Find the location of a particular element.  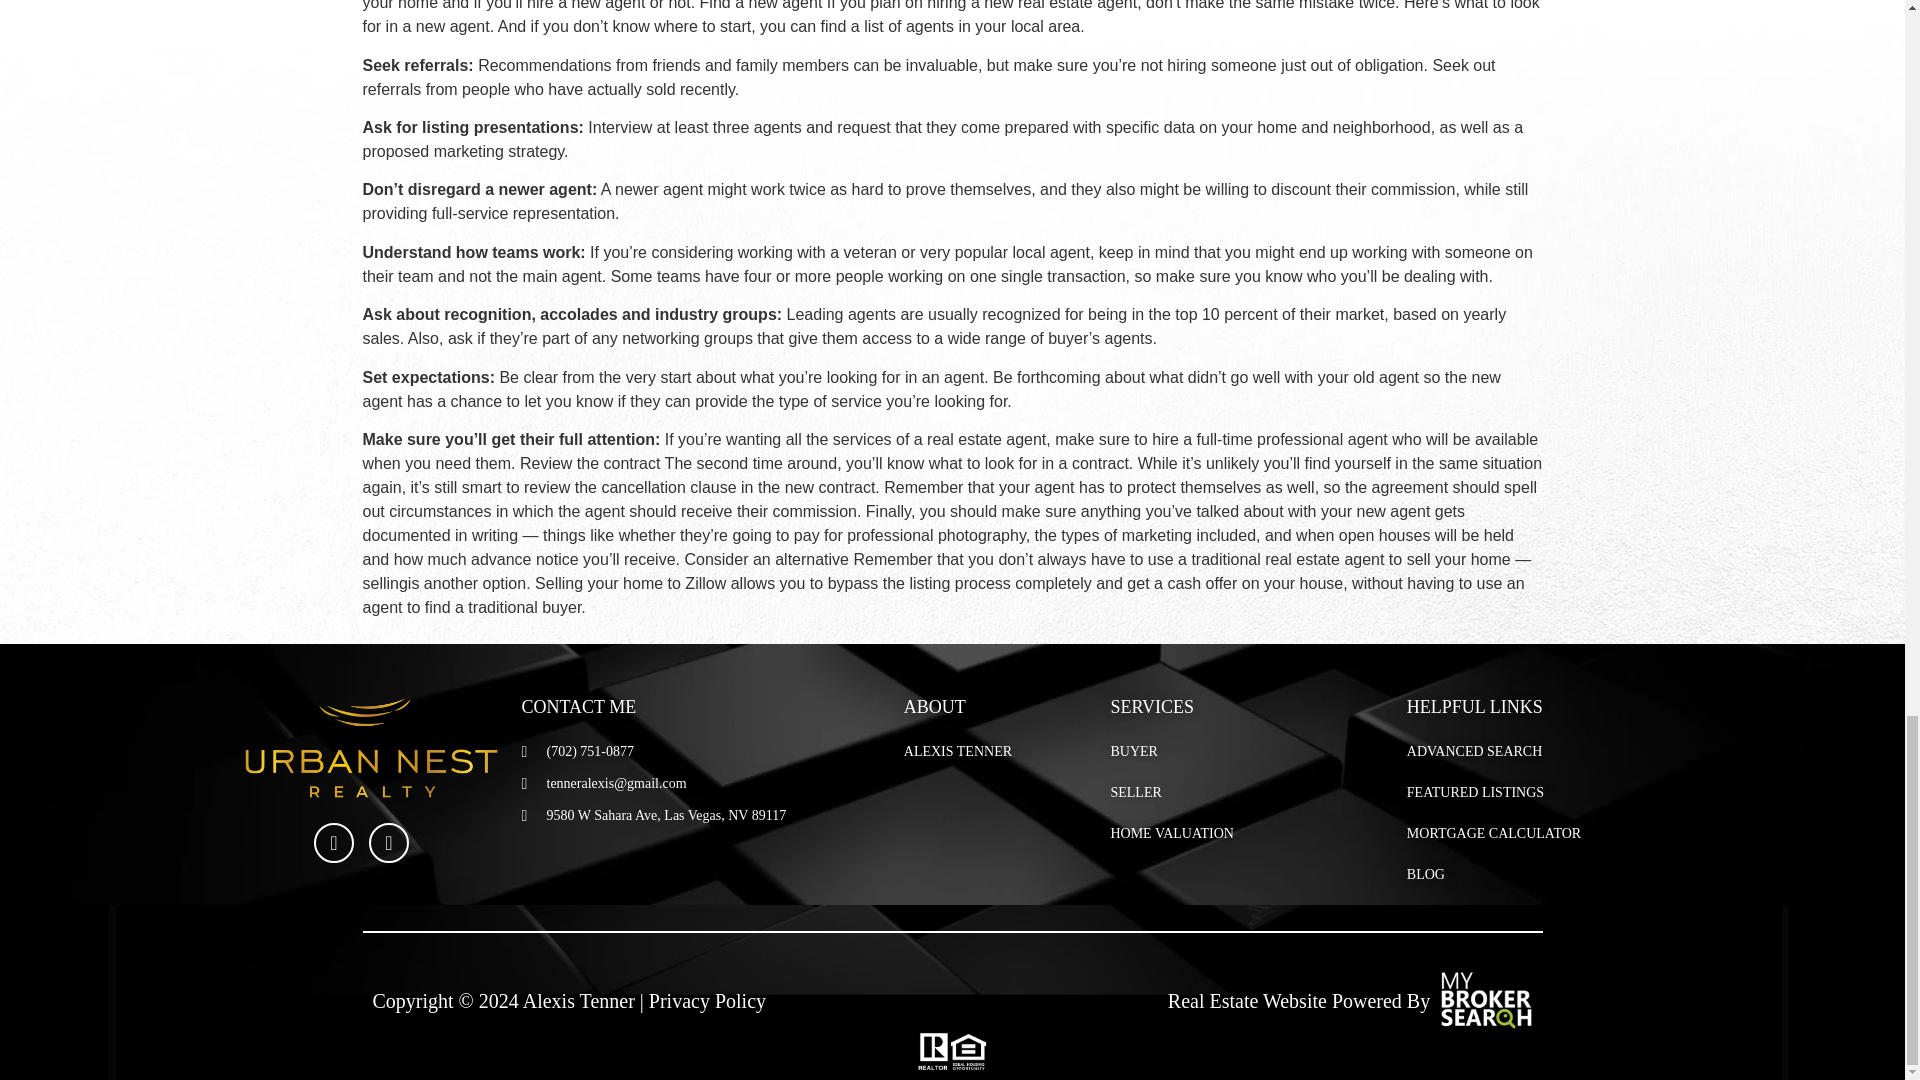

9580 W Sahara Ave, Las Vegas, NV 89117 is located at coordinates (654, 815).